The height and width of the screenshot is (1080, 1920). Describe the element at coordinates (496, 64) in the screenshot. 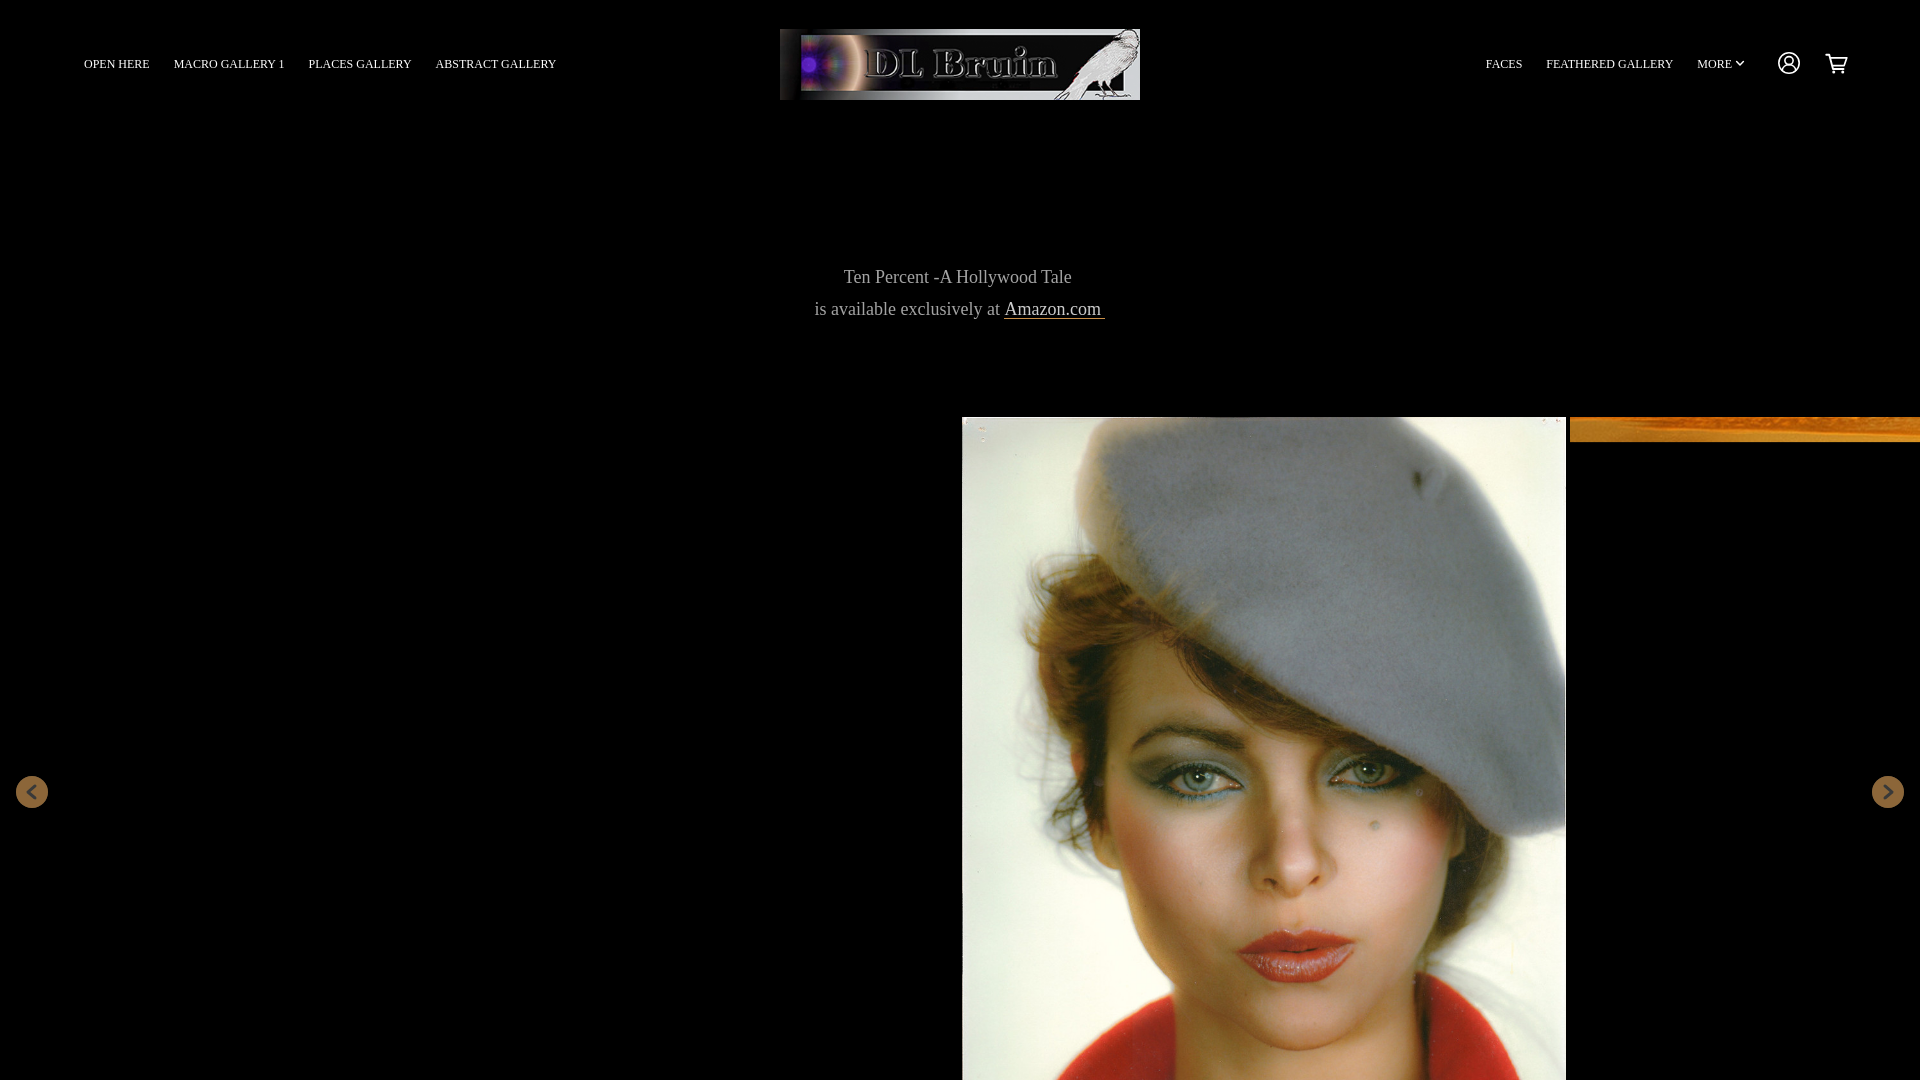

I see `ABSTRACT GALLERY` at that location.